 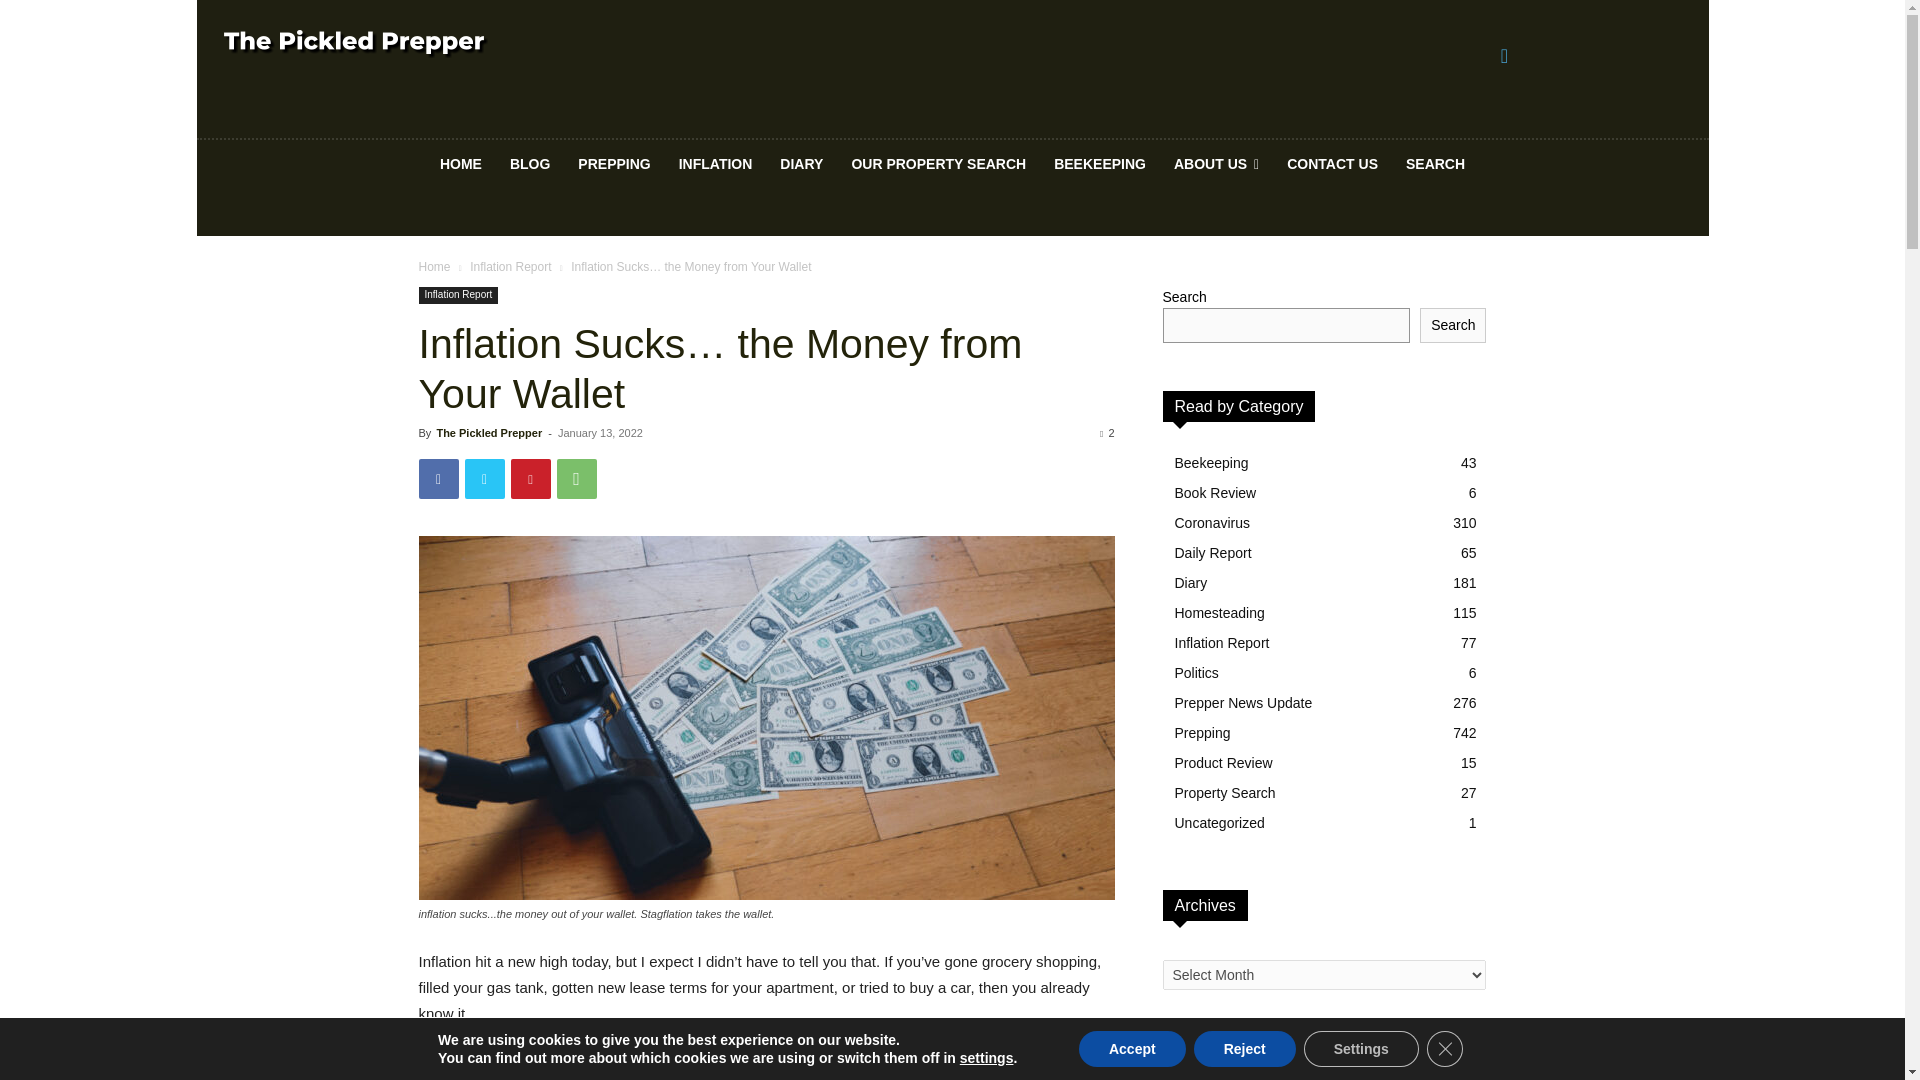 I want to click on Inflation Report, so click(x=510, y=267).